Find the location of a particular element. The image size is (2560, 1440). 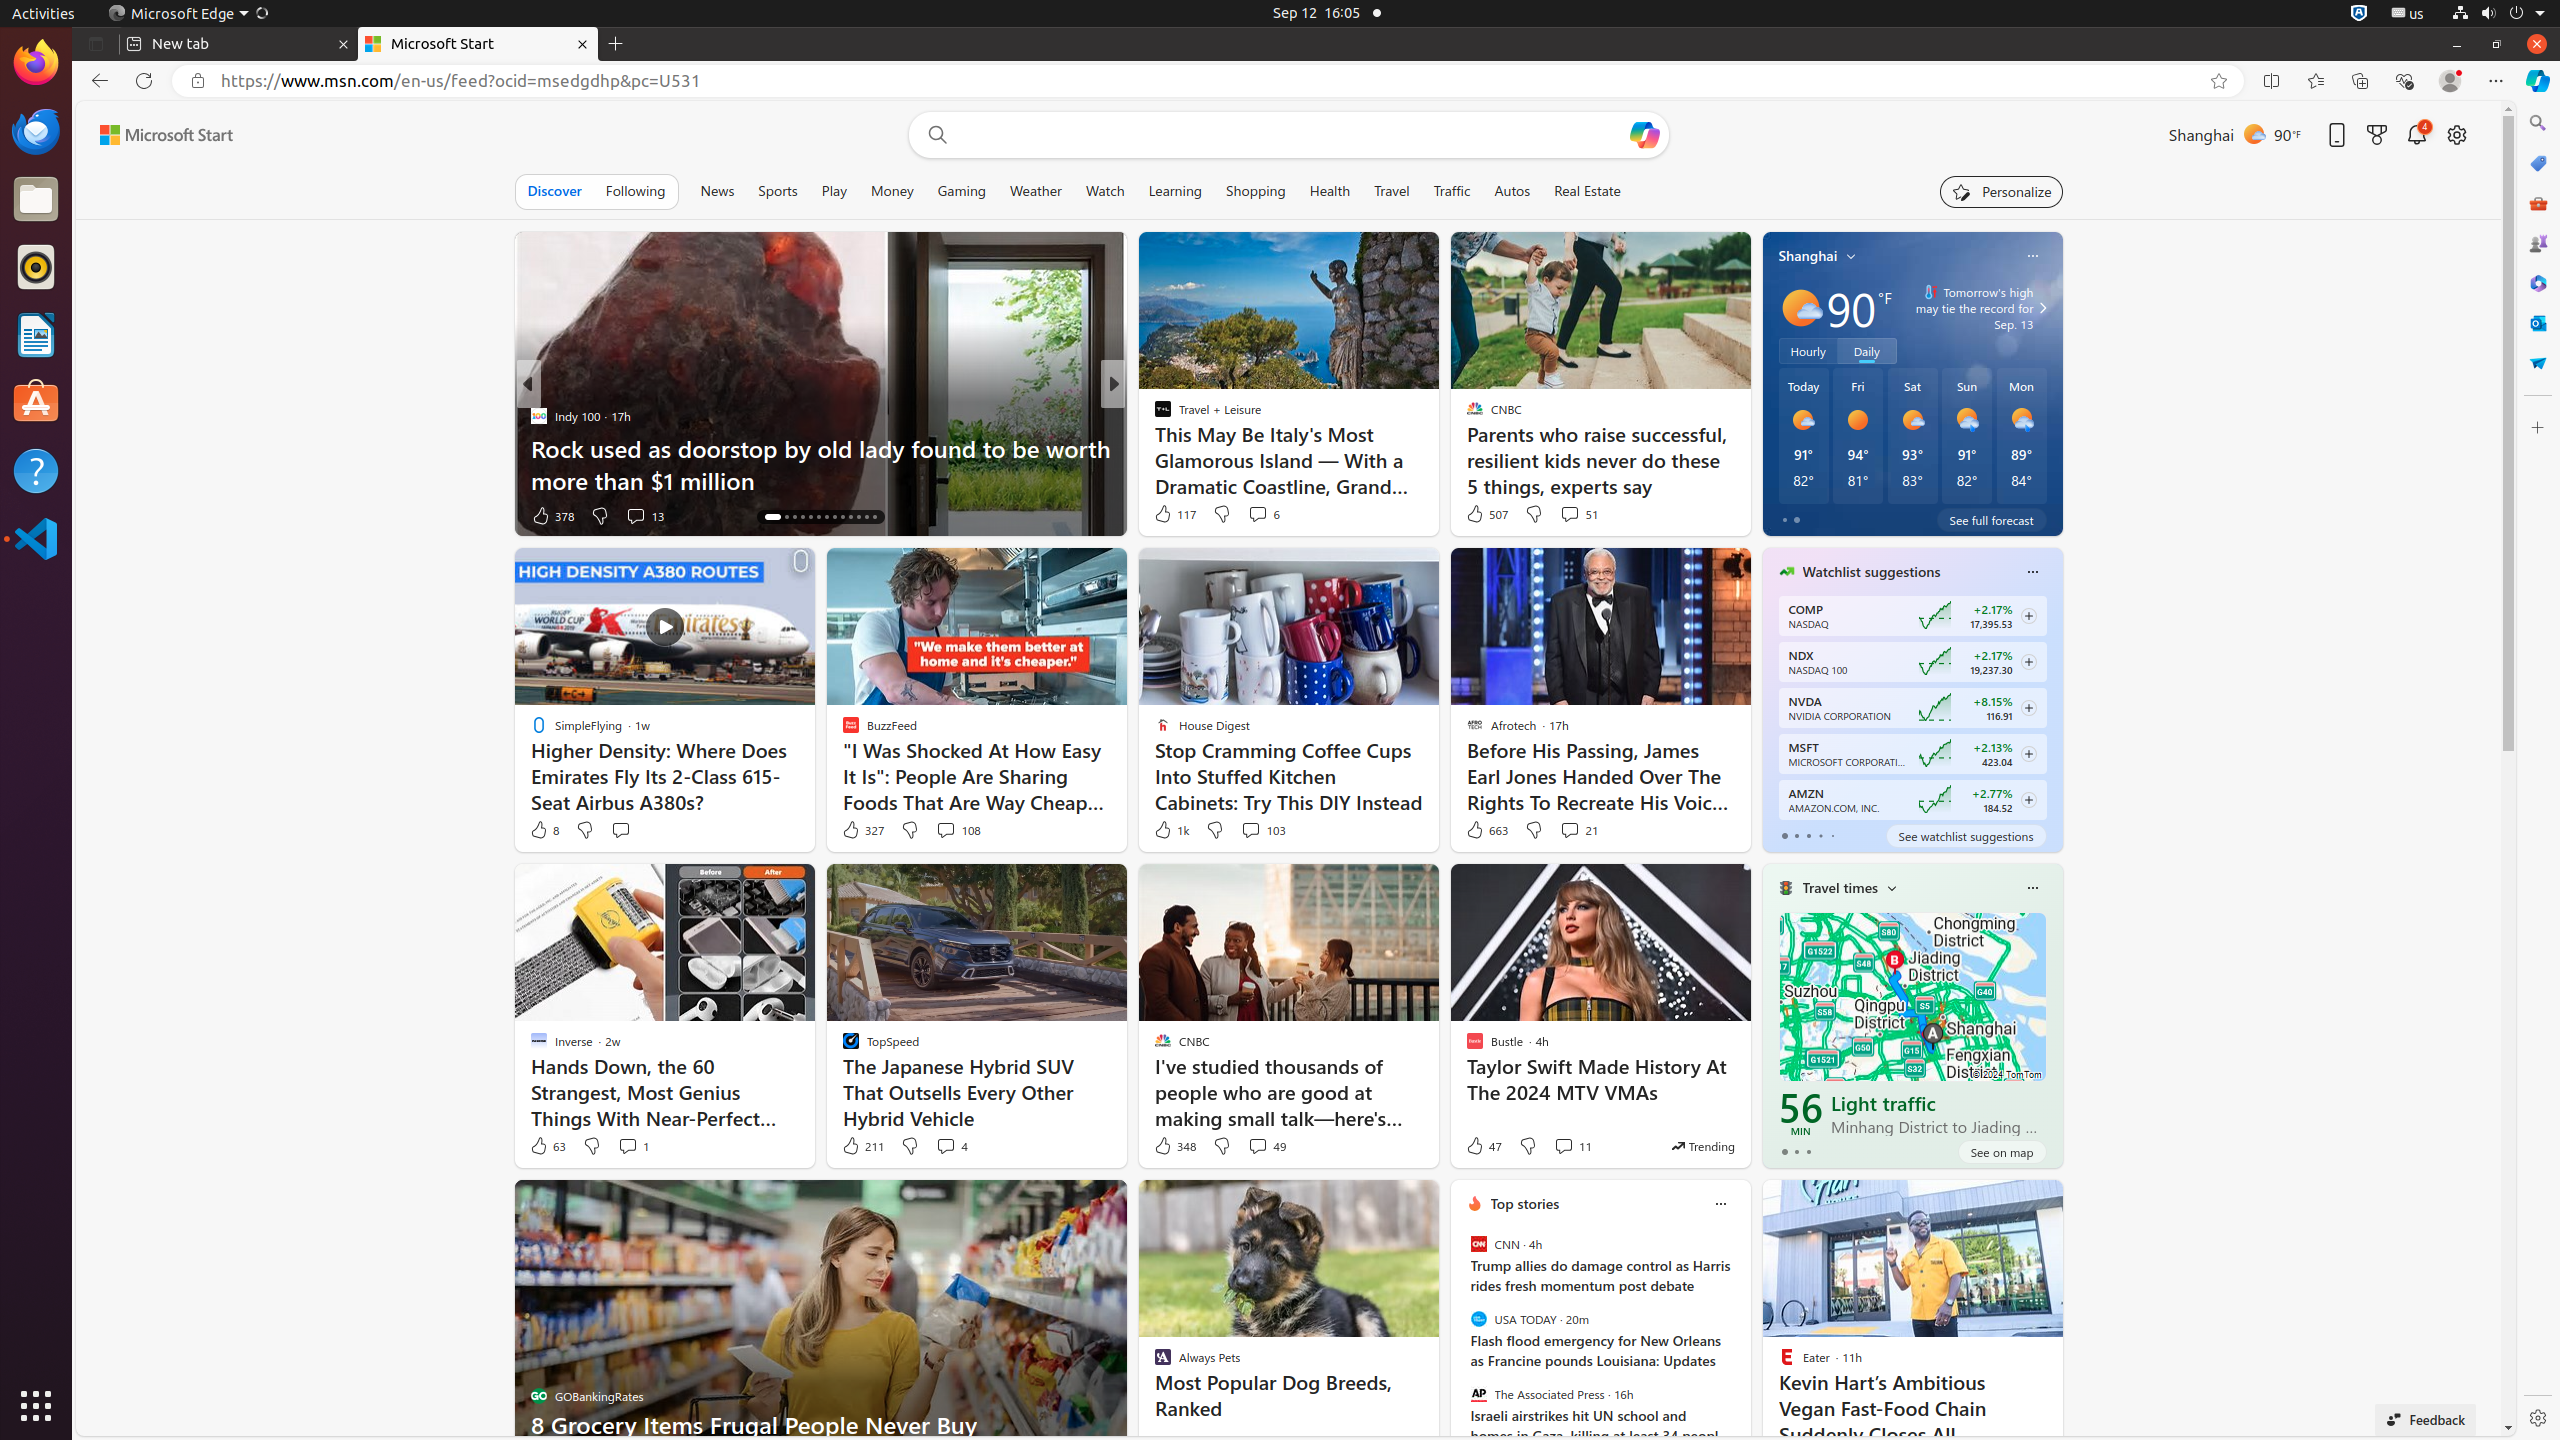

2025 Audi Q5 Is the Same but Better… And More Stylish is located at coordinates (1436, 464).